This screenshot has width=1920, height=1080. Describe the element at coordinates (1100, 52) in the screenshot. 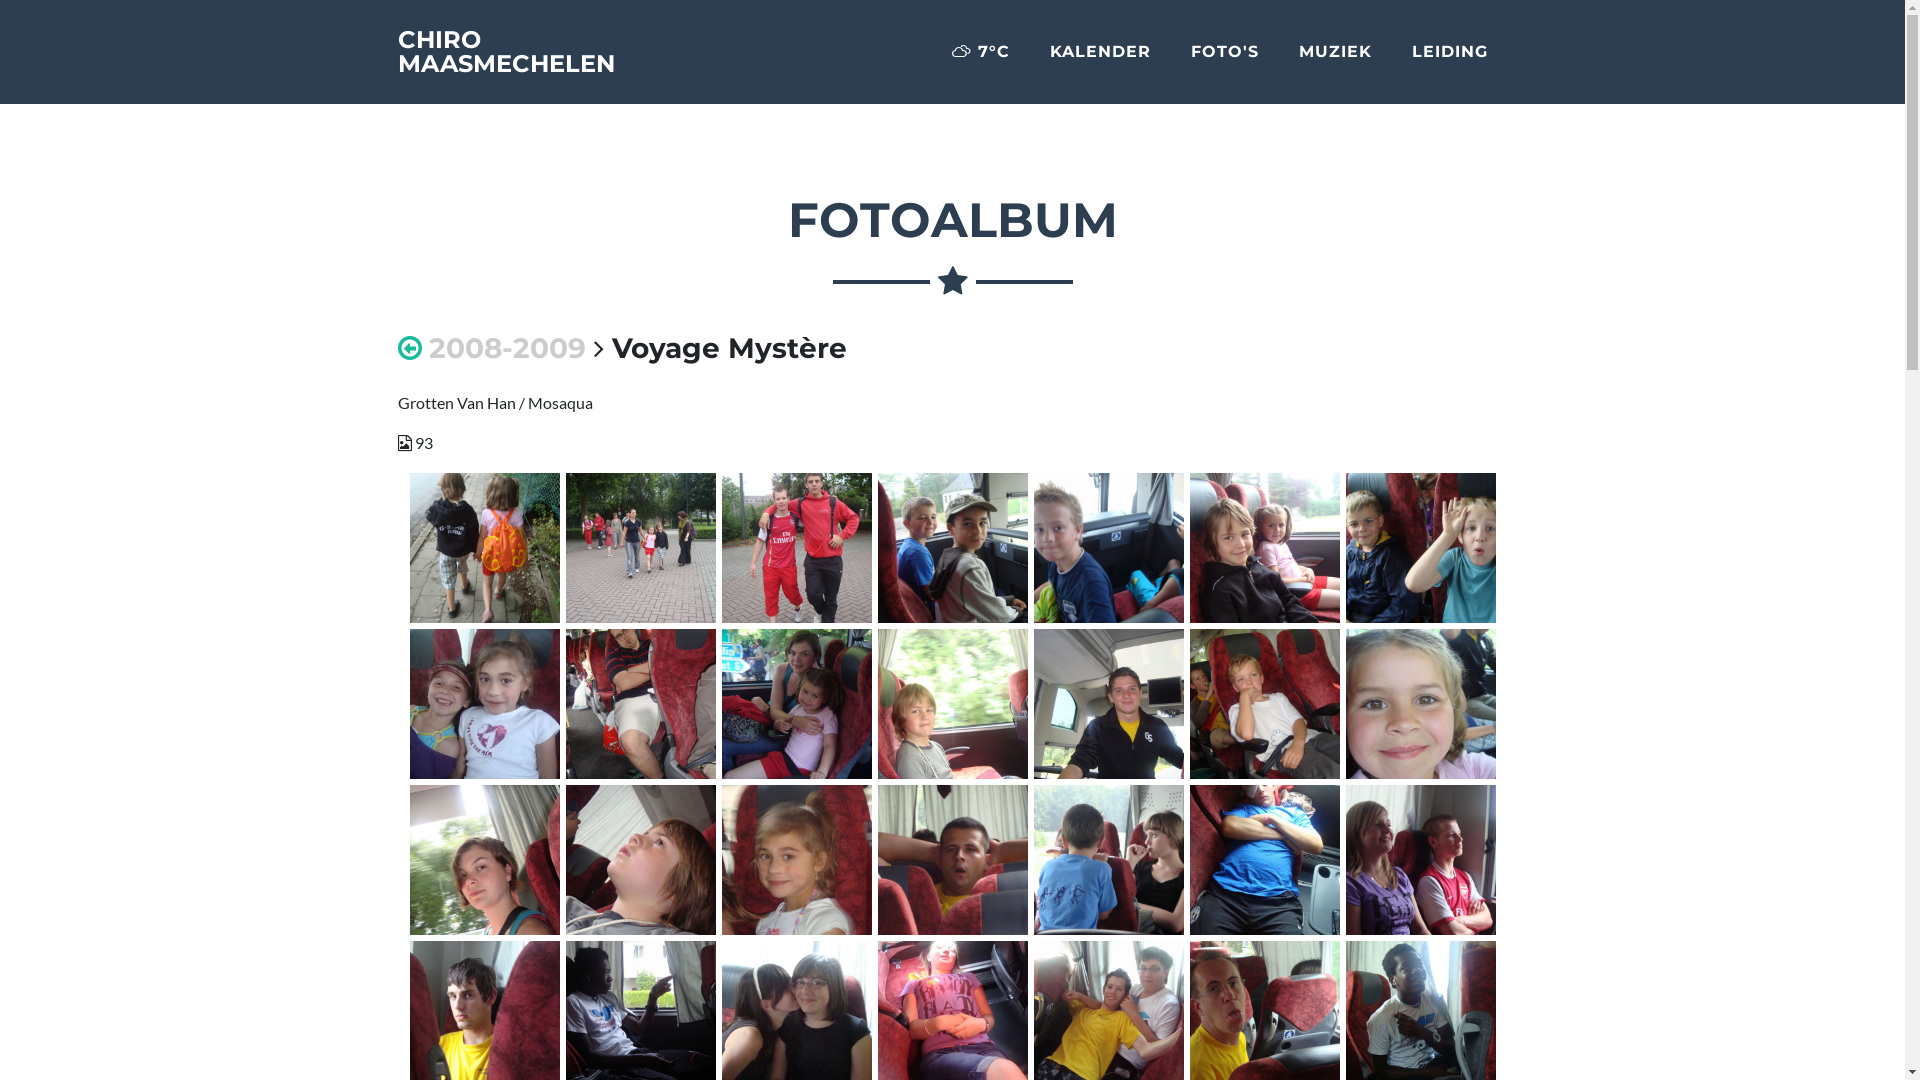

I see `KALENDER` at that location.